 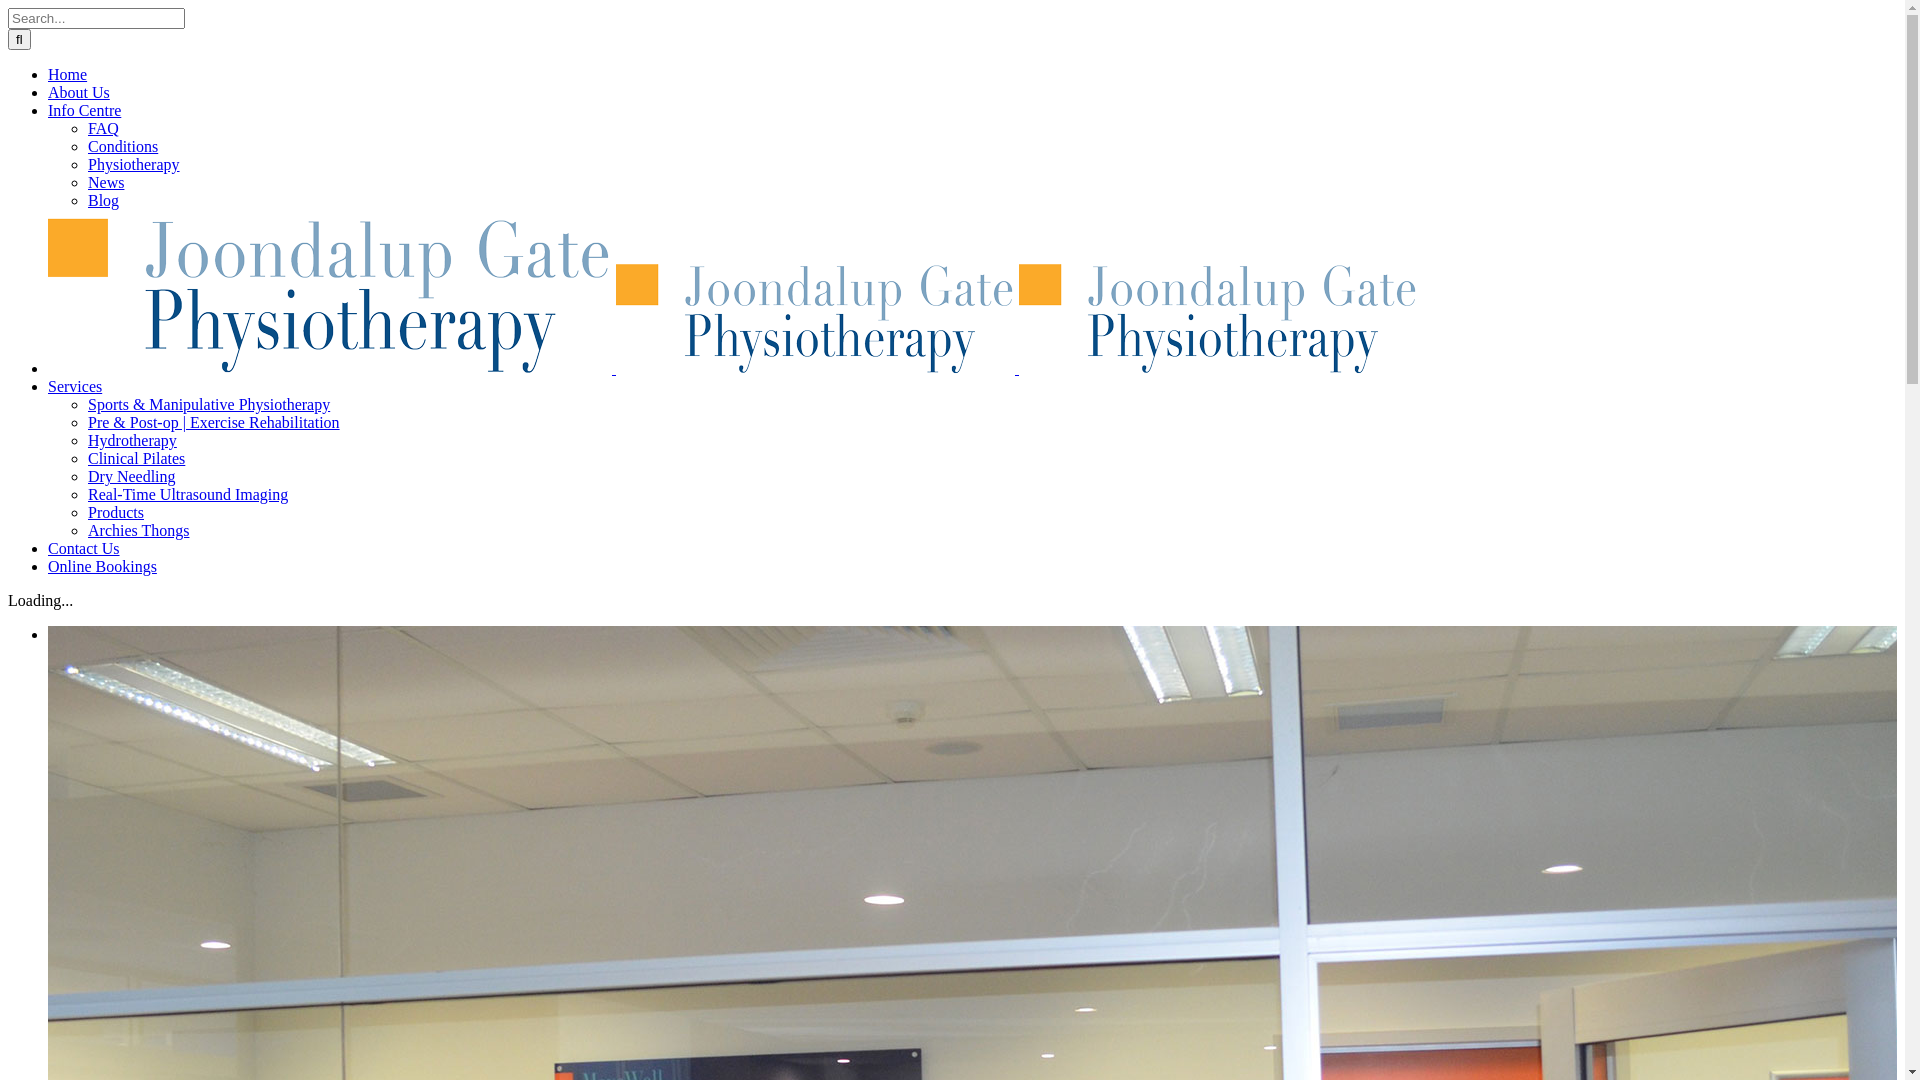 I want to click on FAQ, so click(x=104, y=128).